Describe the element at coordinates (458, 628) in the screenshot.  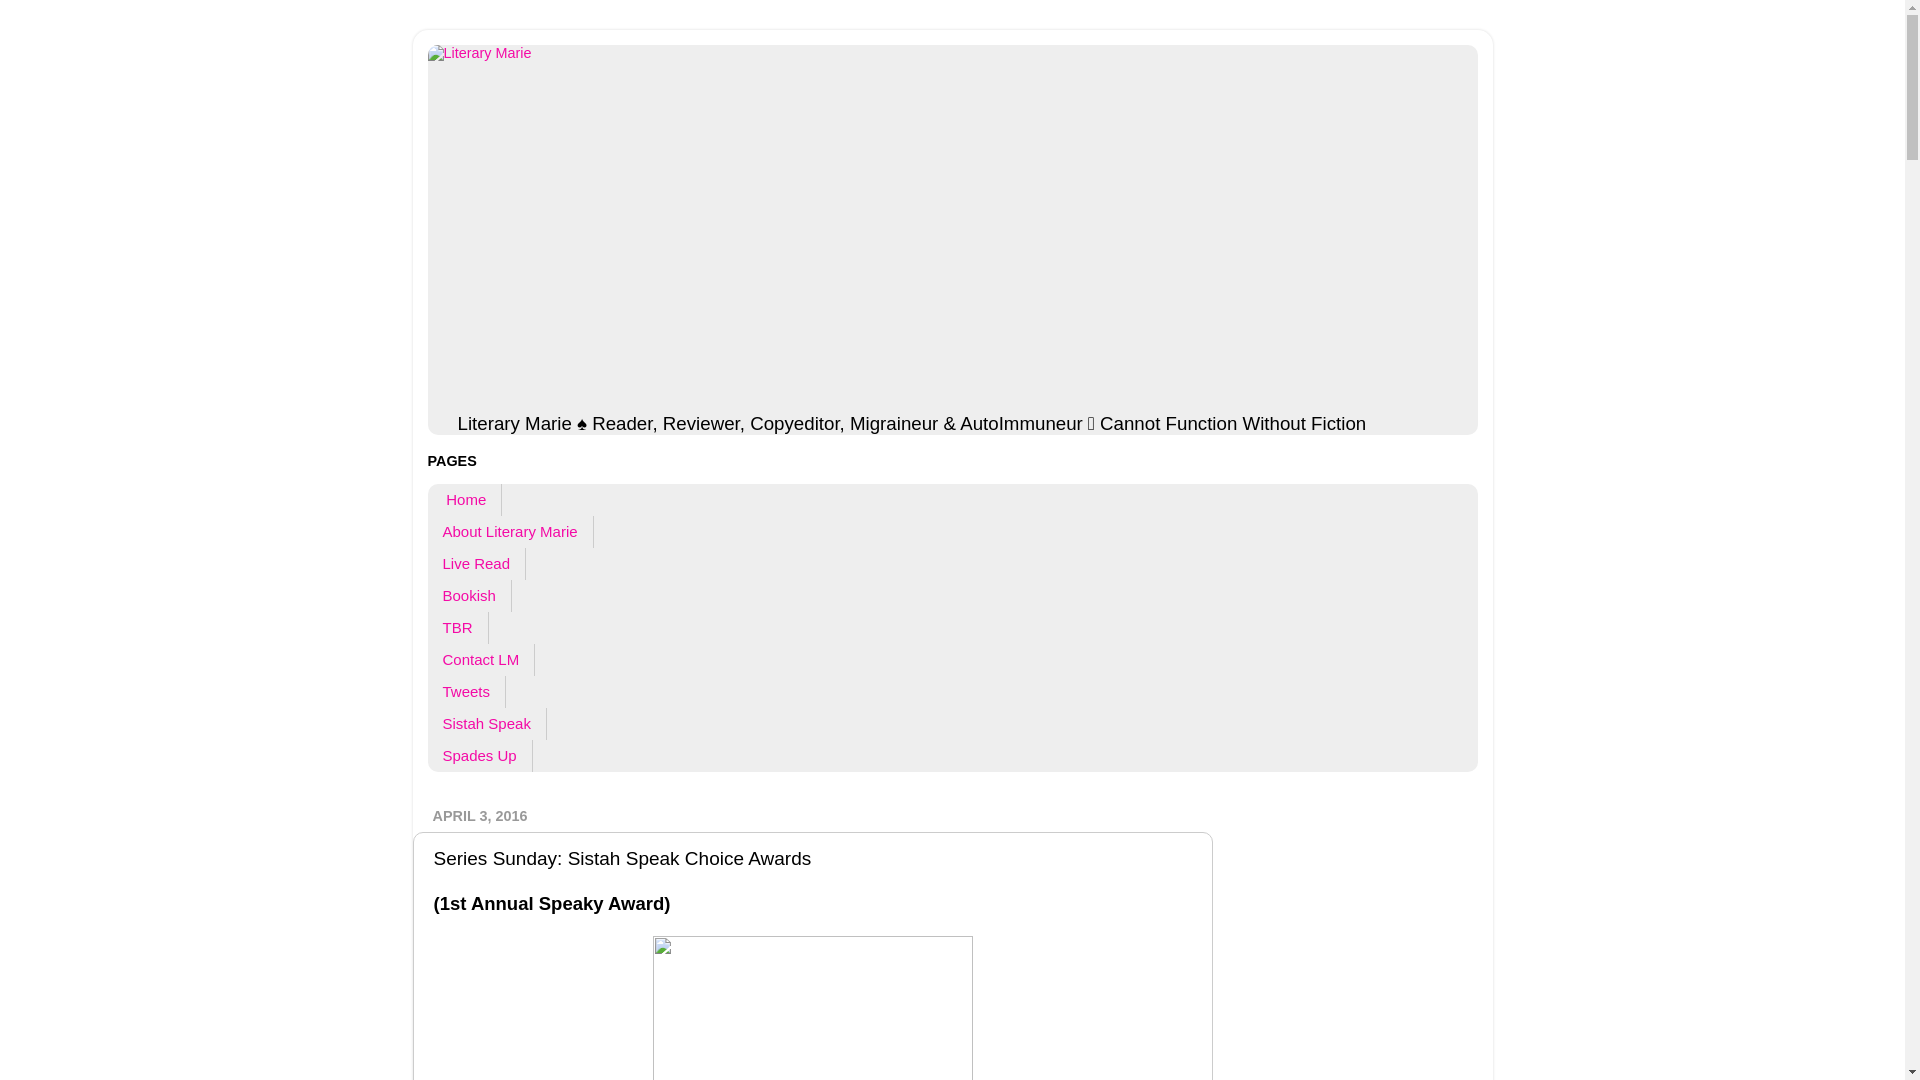
I see `TBR` at that location.